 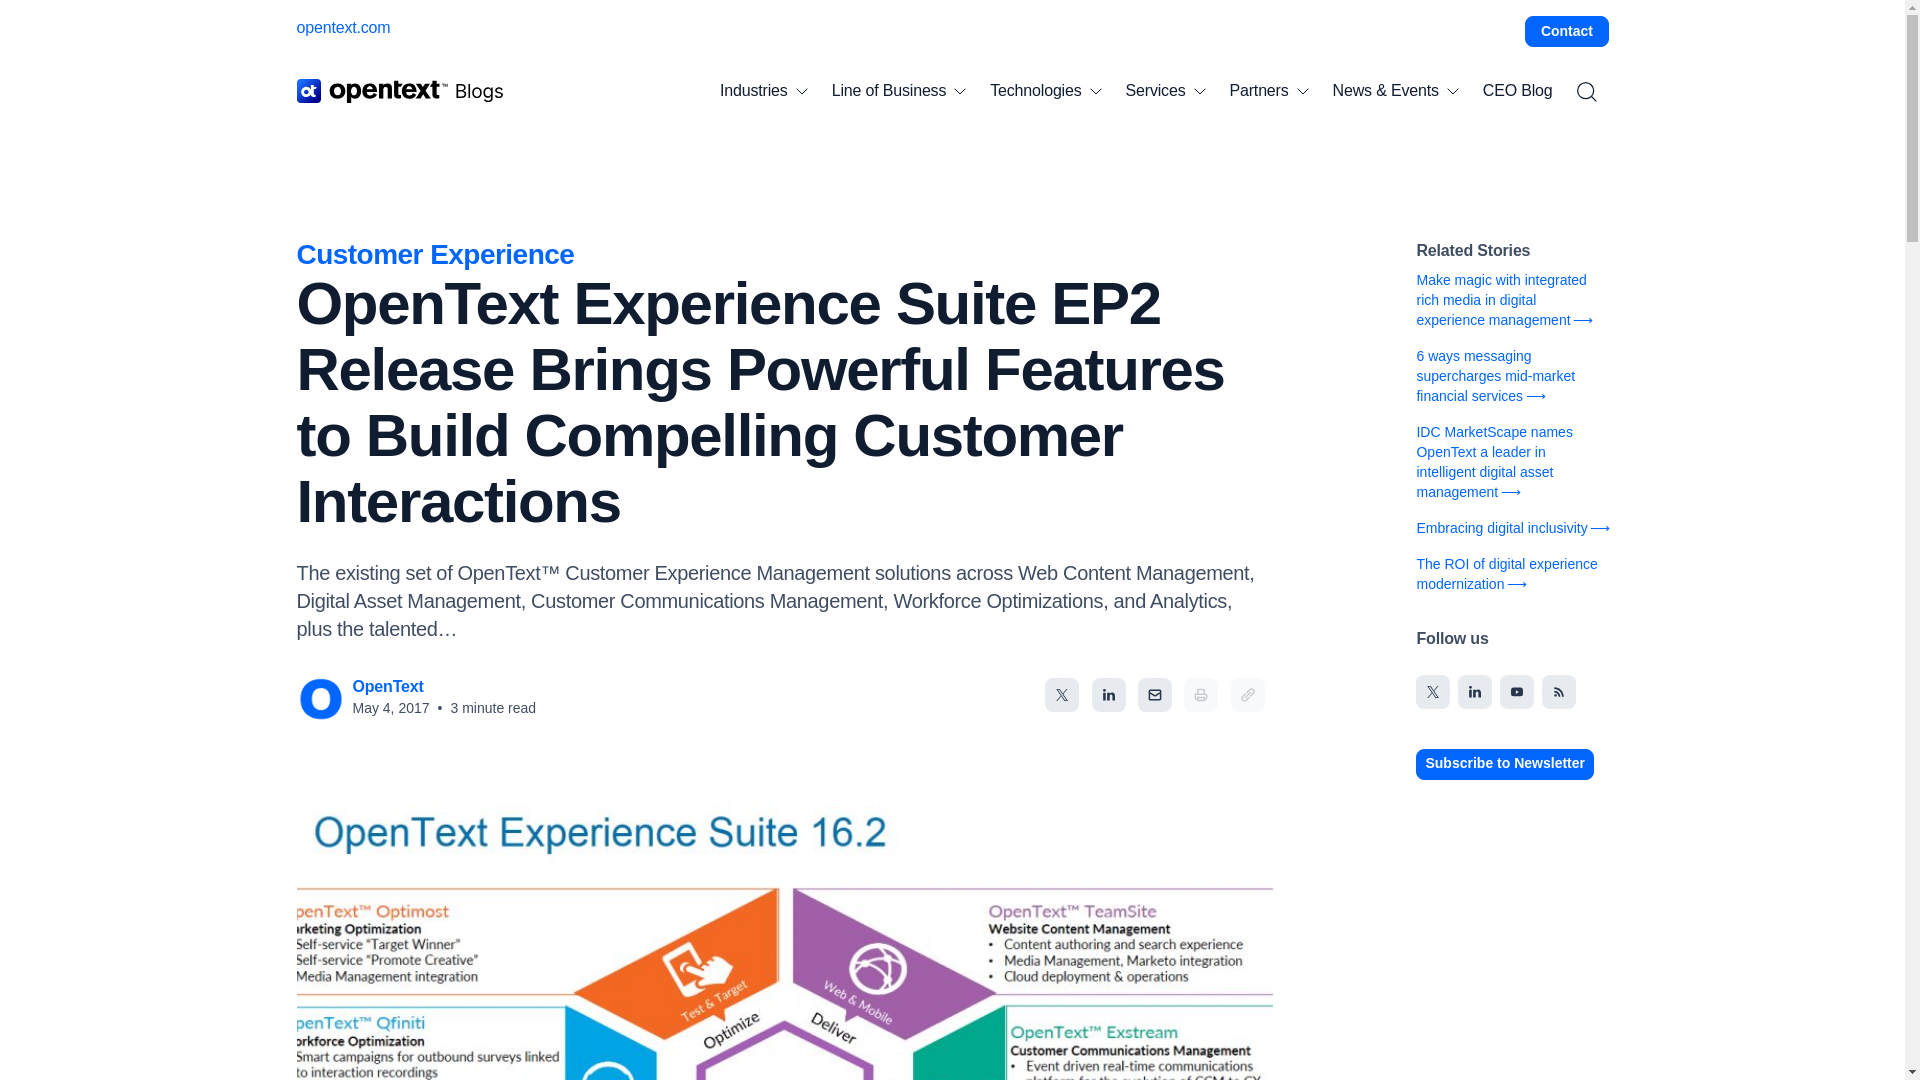 I want to click on opentext.com, so click(x=342, y=27).